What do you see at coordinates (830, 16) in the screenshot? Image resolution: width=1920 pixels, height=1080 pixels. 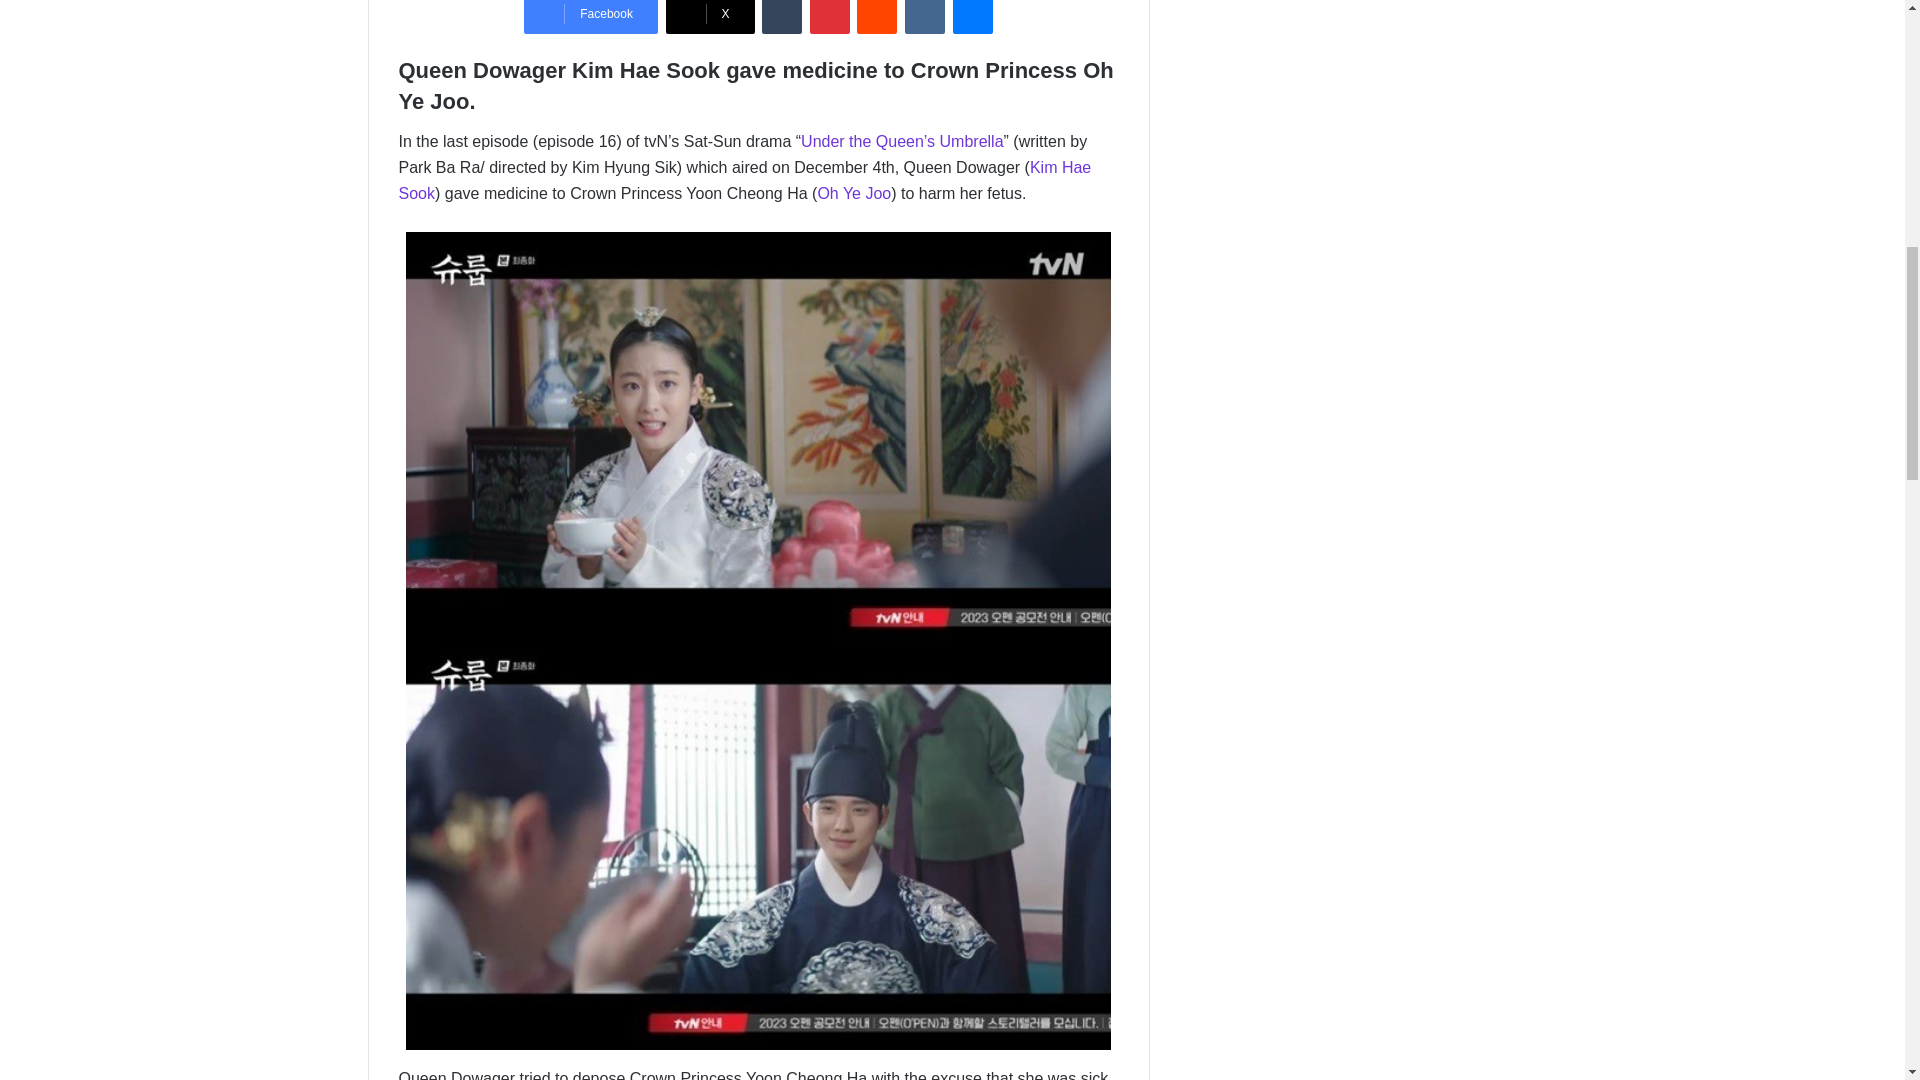 I see `Pinterest` at bounding box center [830, 16].